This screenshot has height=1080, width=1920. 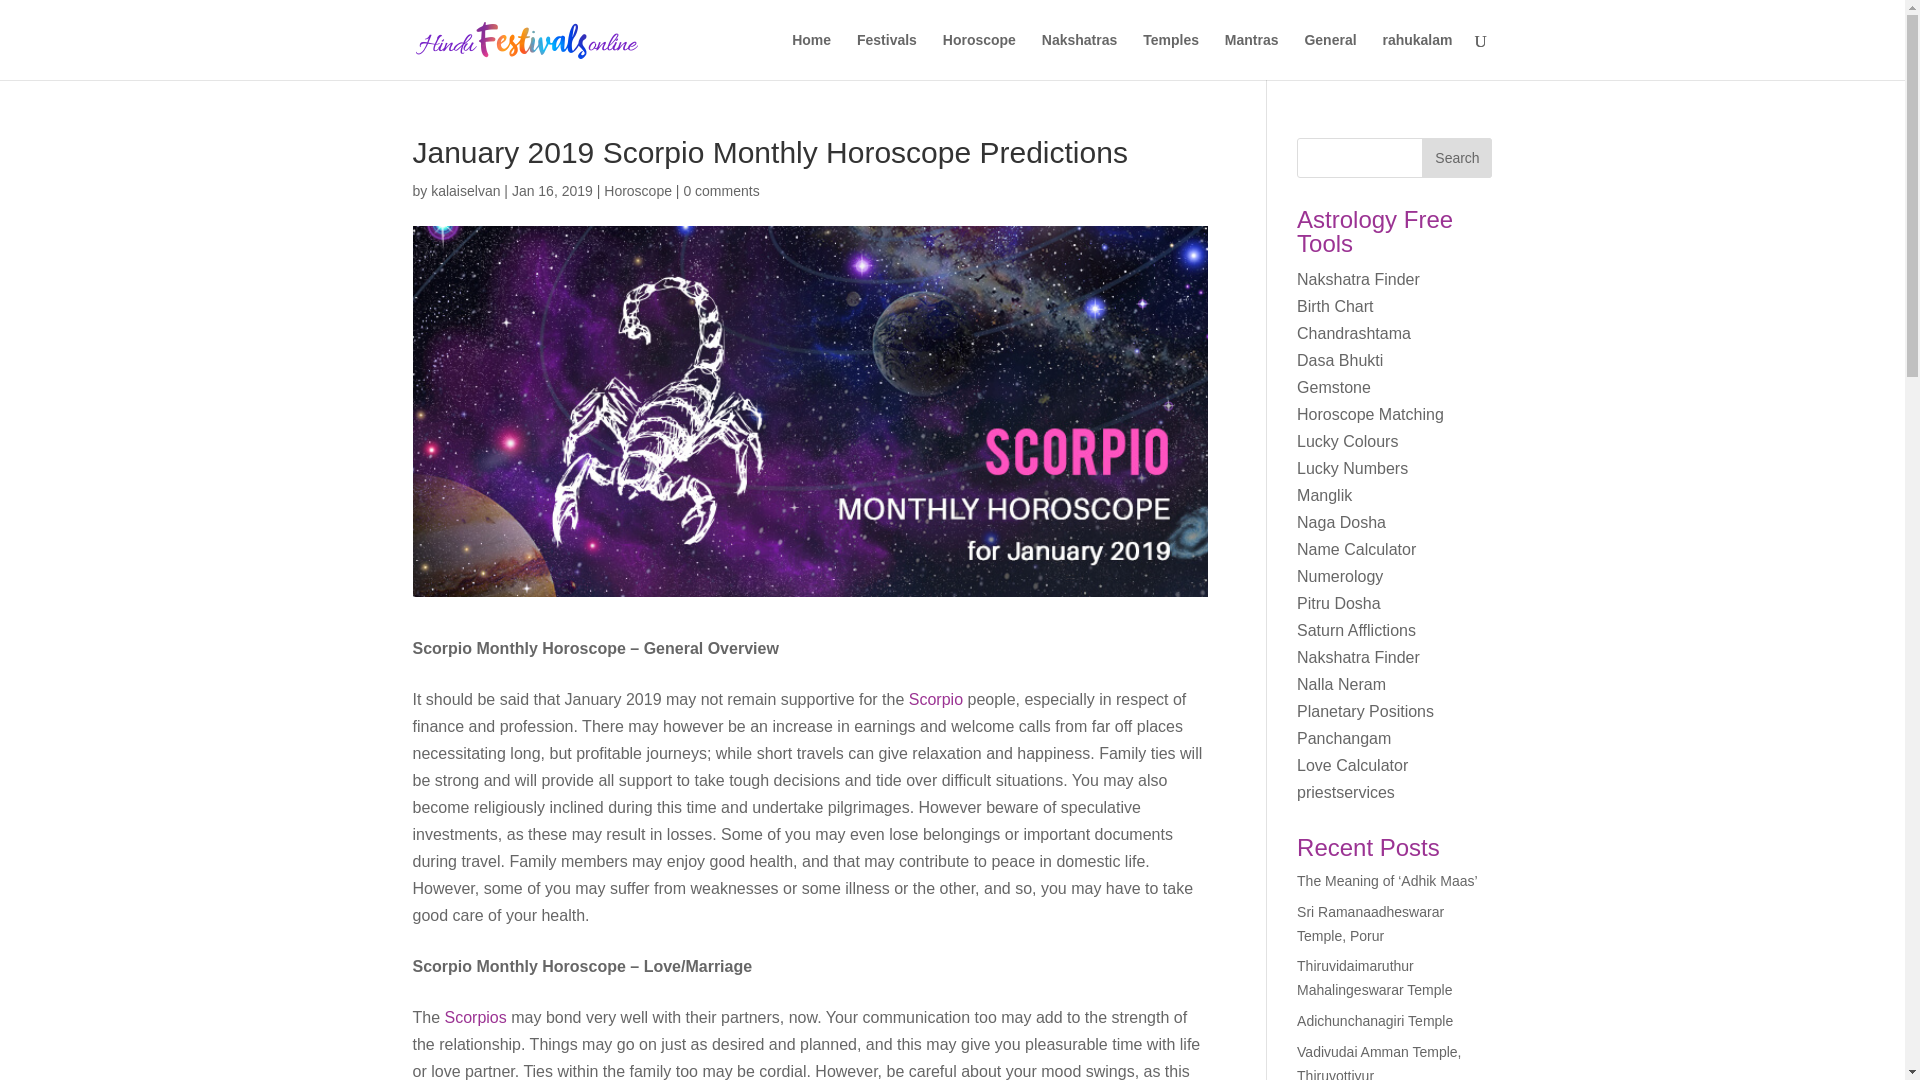 I want to click on Dasa Bhukti, so click(x=1340, y=360).